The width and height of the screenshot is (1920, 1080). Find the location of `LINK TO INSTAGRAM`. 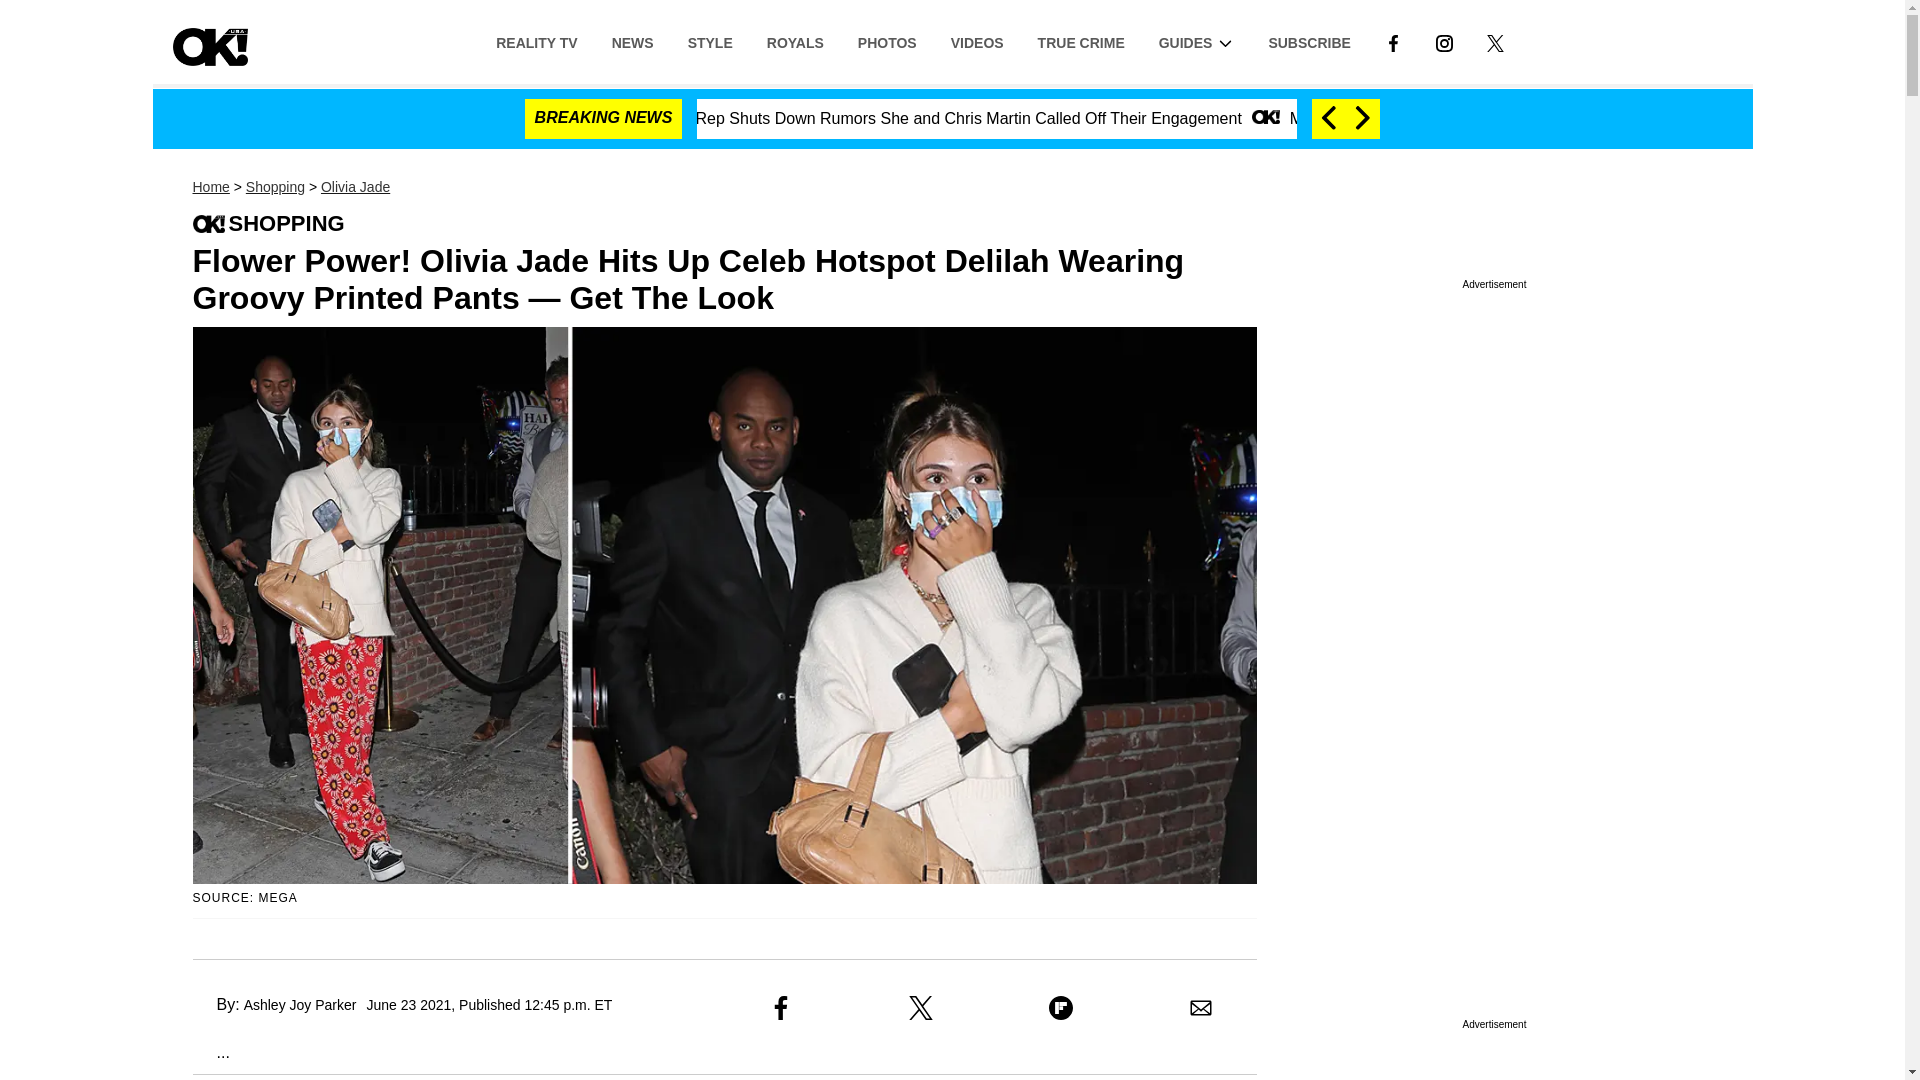

LINK TO INSTAGRAM is located at coordinates (1444, 42).